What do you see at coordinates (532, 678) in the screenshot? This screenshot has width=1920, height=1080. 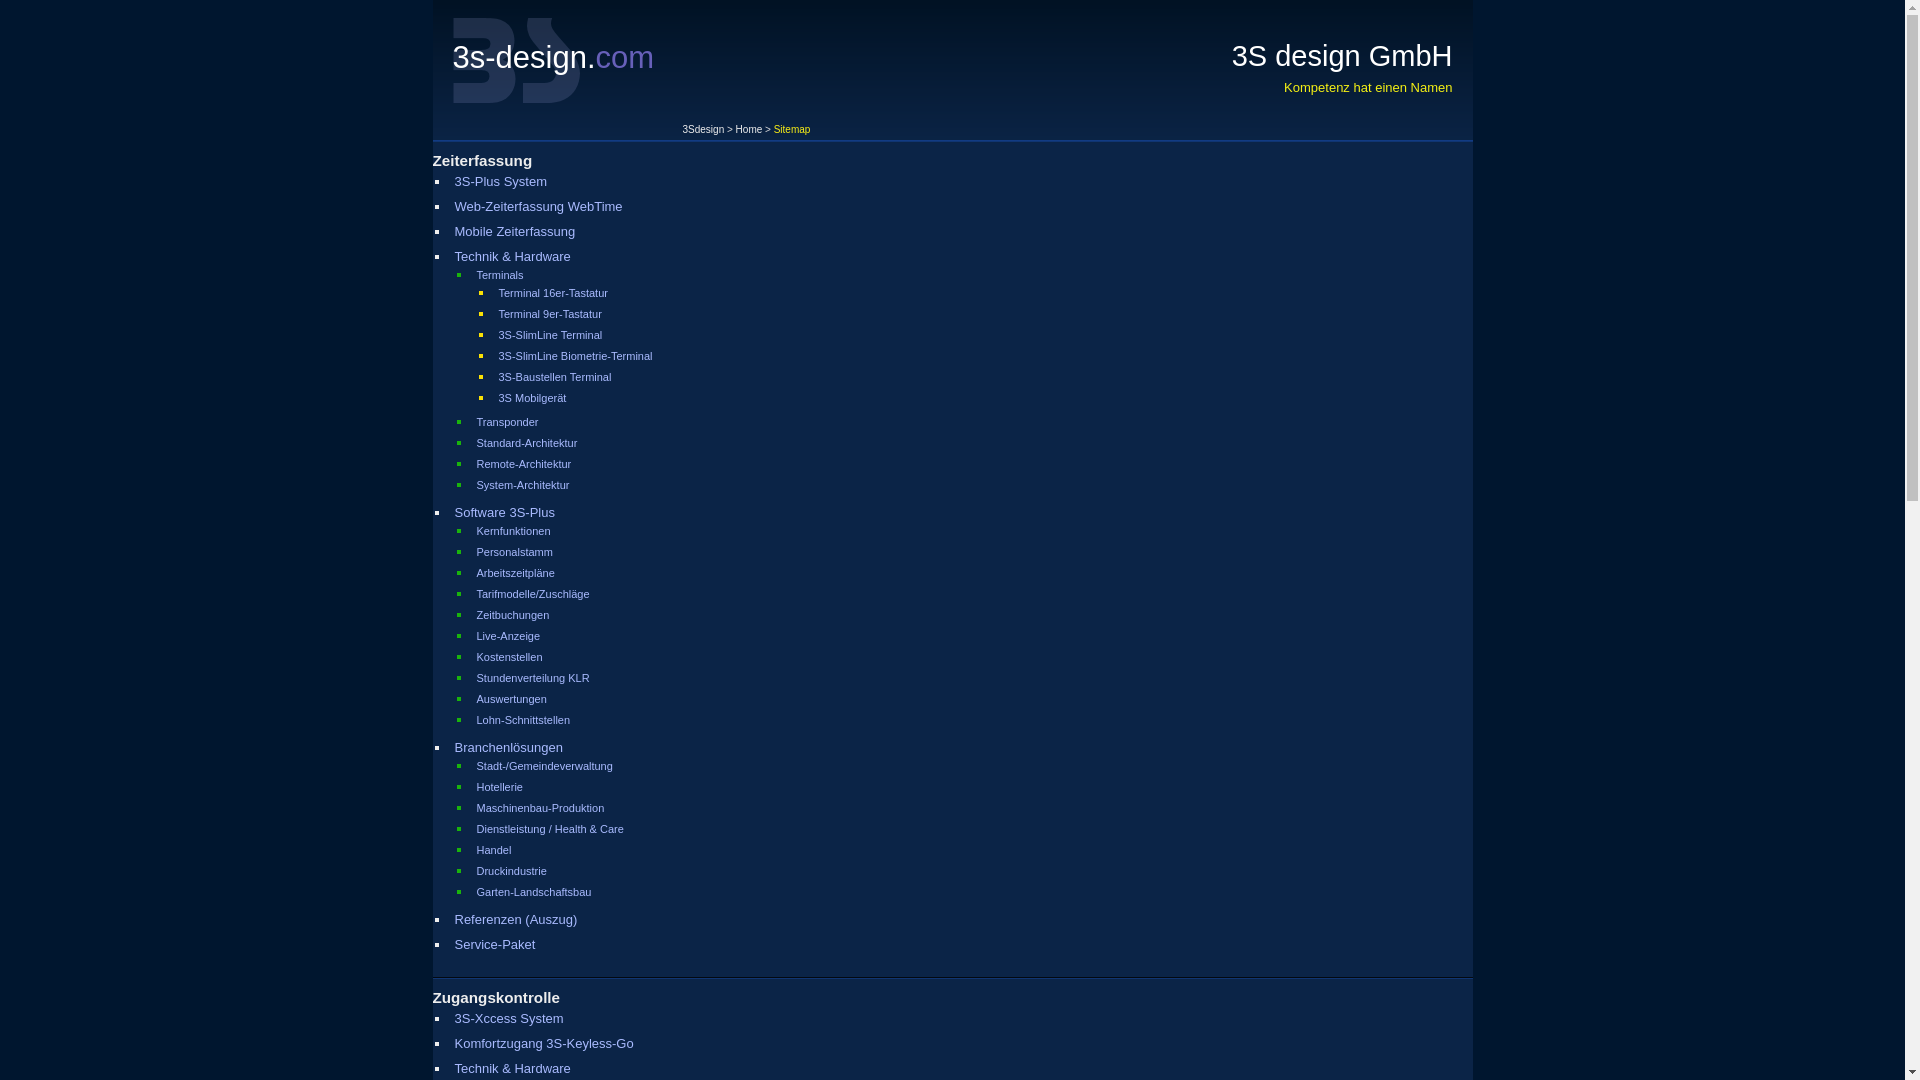 I see `Stundenverteilung KLR` at bounding box center [532, 678].